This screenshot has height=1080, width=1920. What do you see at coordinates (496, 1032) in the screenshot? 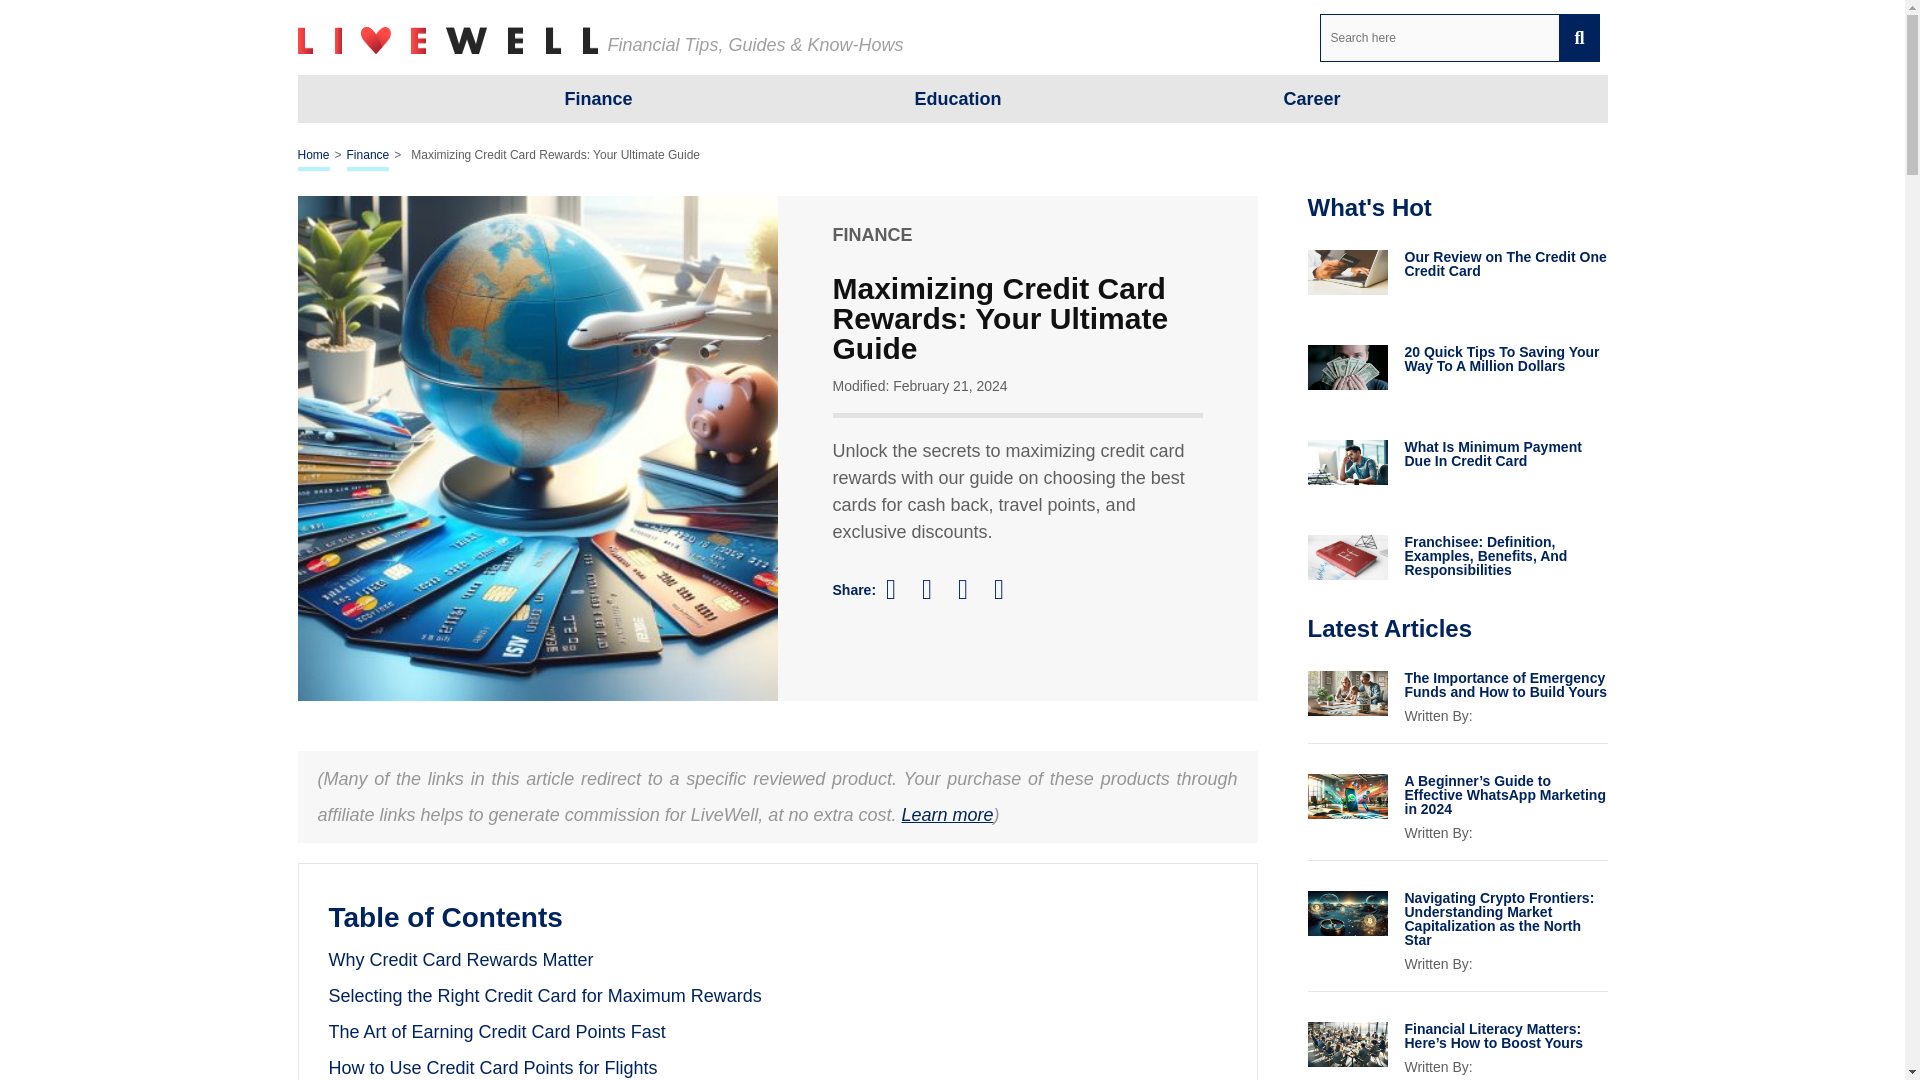
I see `The Art of Earning Credit Card Points Fast` at bounding box center [496, 1032].